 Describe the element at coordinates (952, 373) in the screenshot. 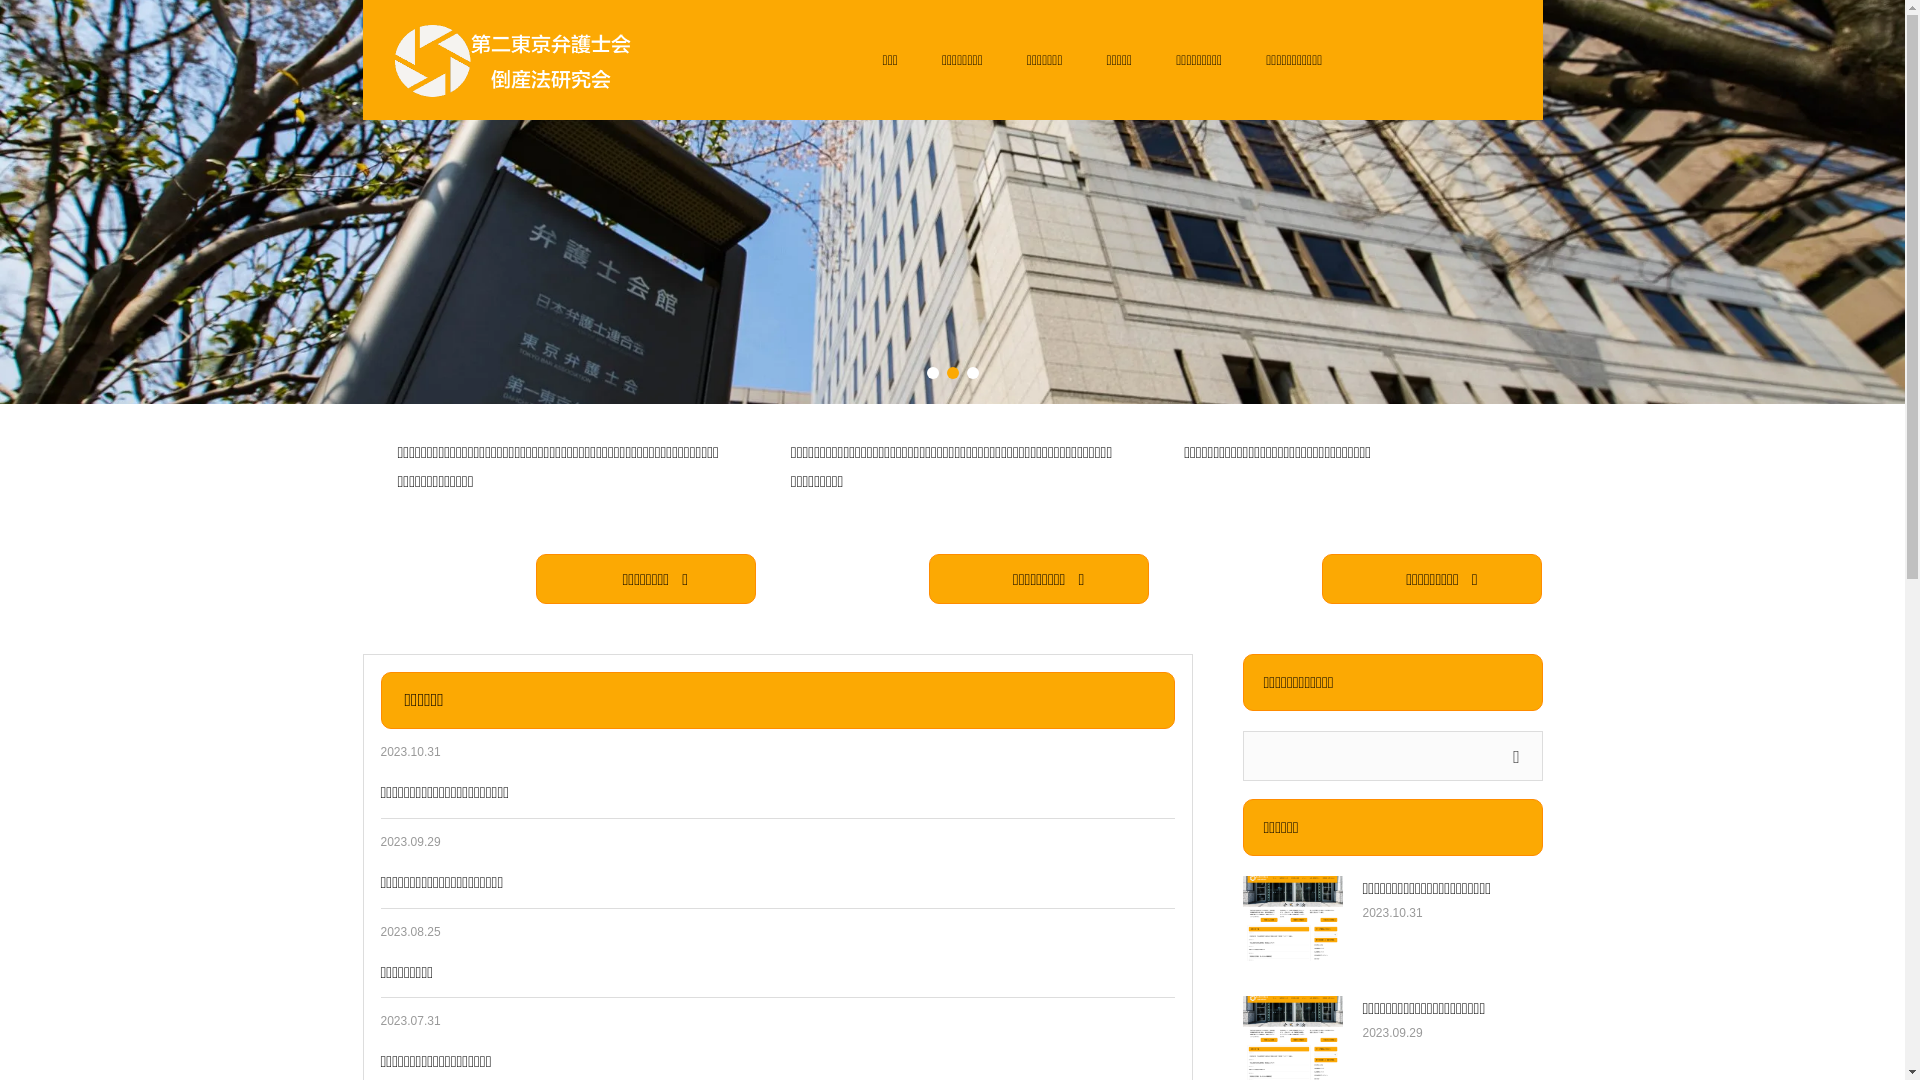

I see `2` at that location.